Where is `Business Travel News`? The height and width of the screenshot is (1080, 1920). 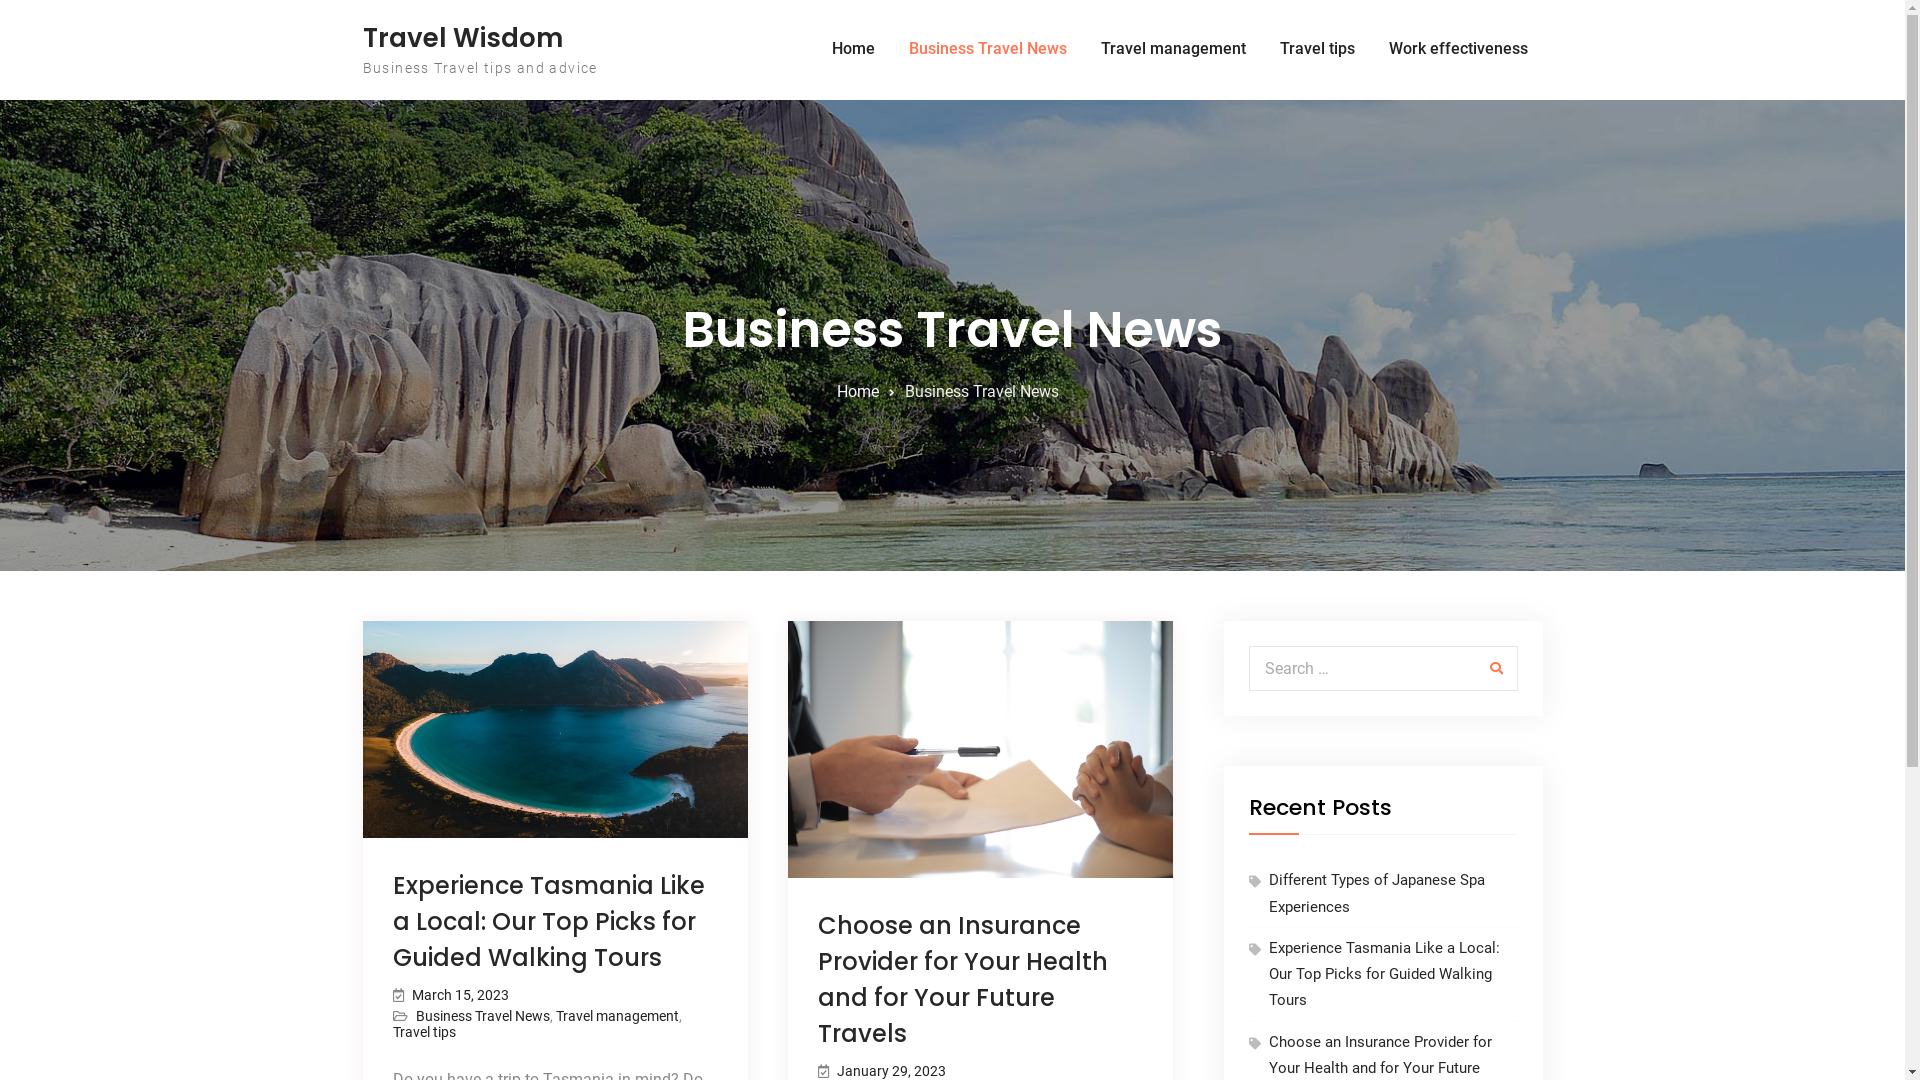
Business Travel News is located at coordinates (988, 49).